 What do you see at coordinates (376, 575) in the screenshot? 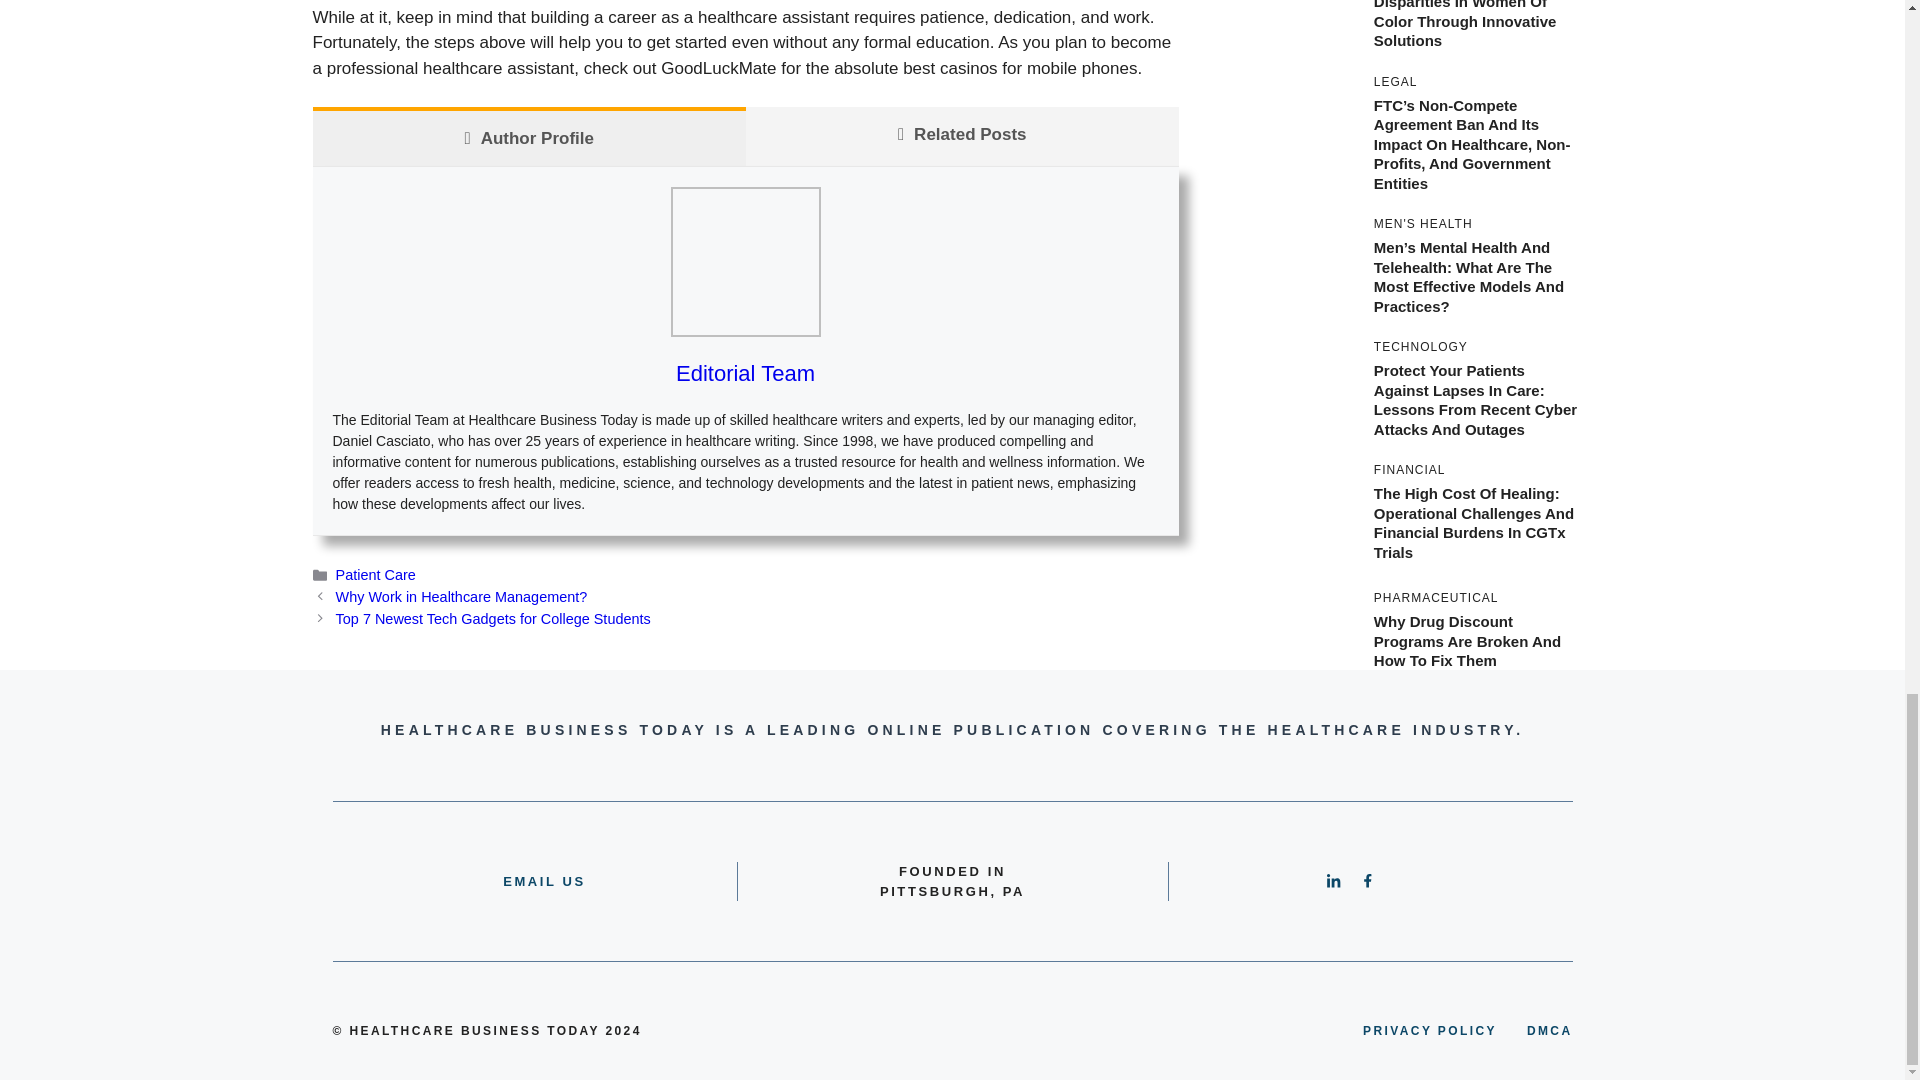
I see `Patient Care` at bounding box center [376, 575].